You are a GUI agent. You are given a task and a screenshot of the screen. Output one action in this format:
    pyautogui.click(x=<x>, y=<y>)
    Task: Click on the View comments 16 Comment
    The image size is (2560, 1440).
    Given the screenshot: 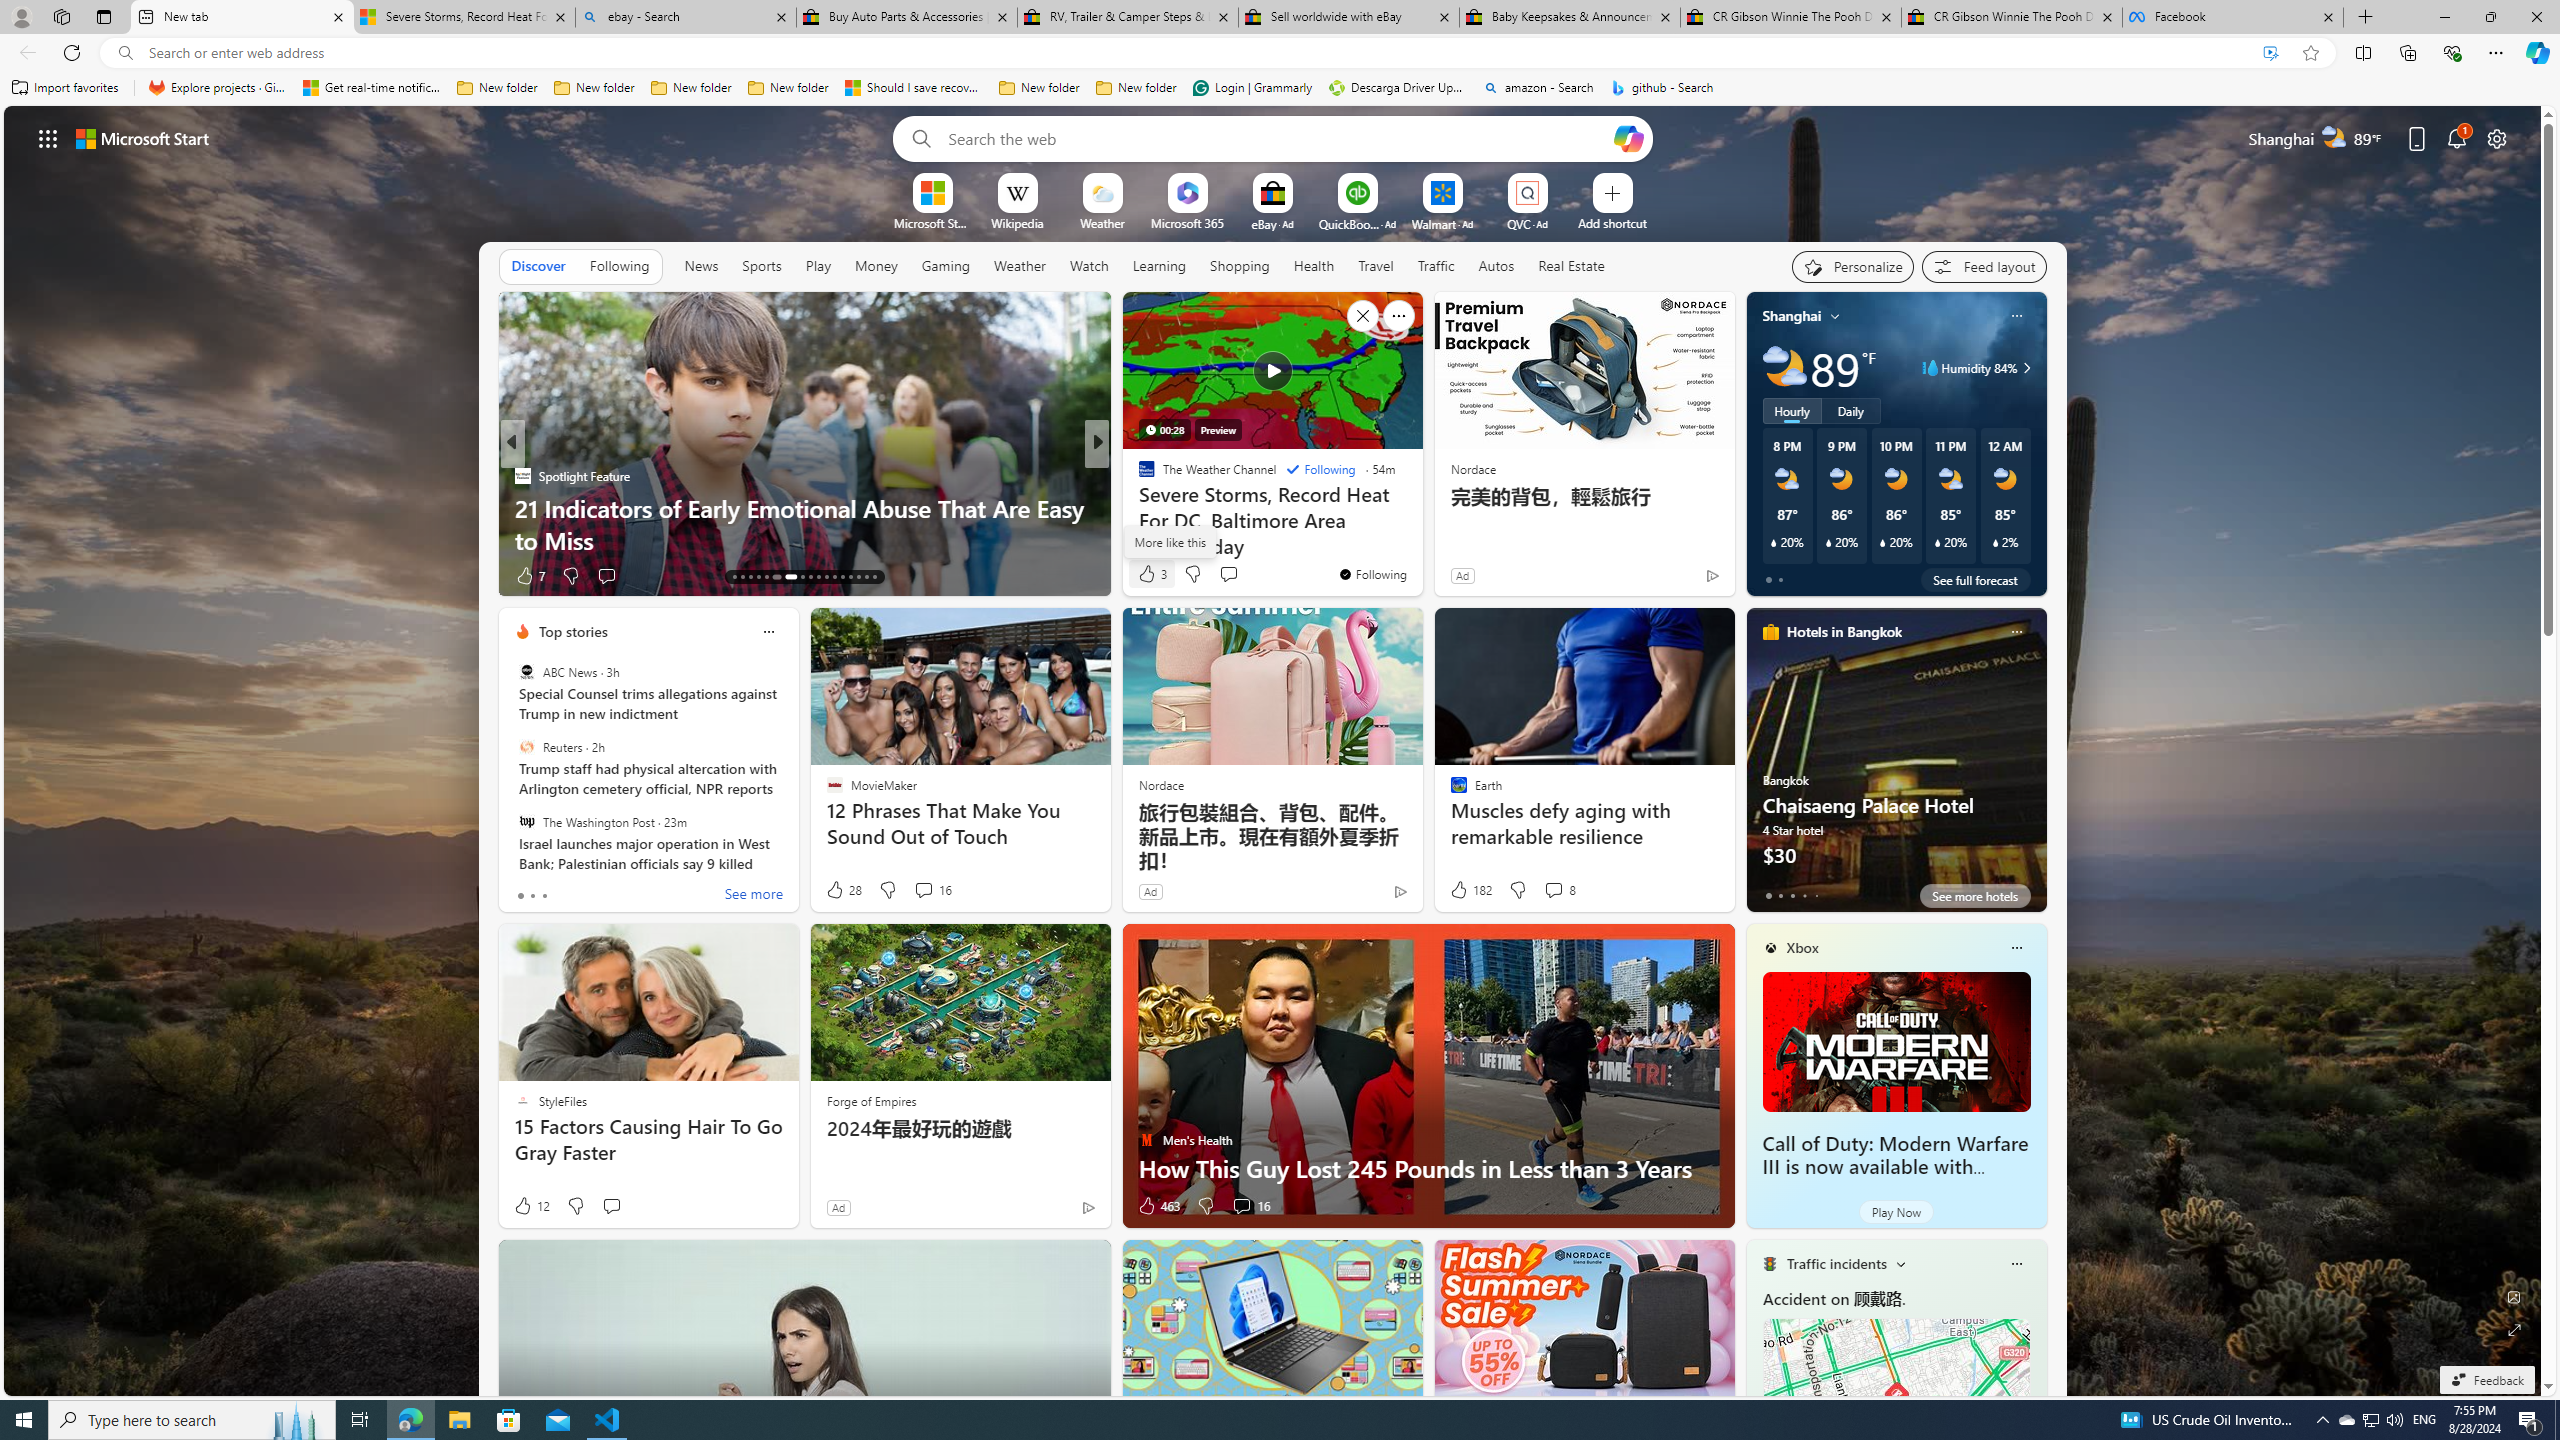 What is the action you would take?
    pyautogui.click(x=1241, y=1206)
    